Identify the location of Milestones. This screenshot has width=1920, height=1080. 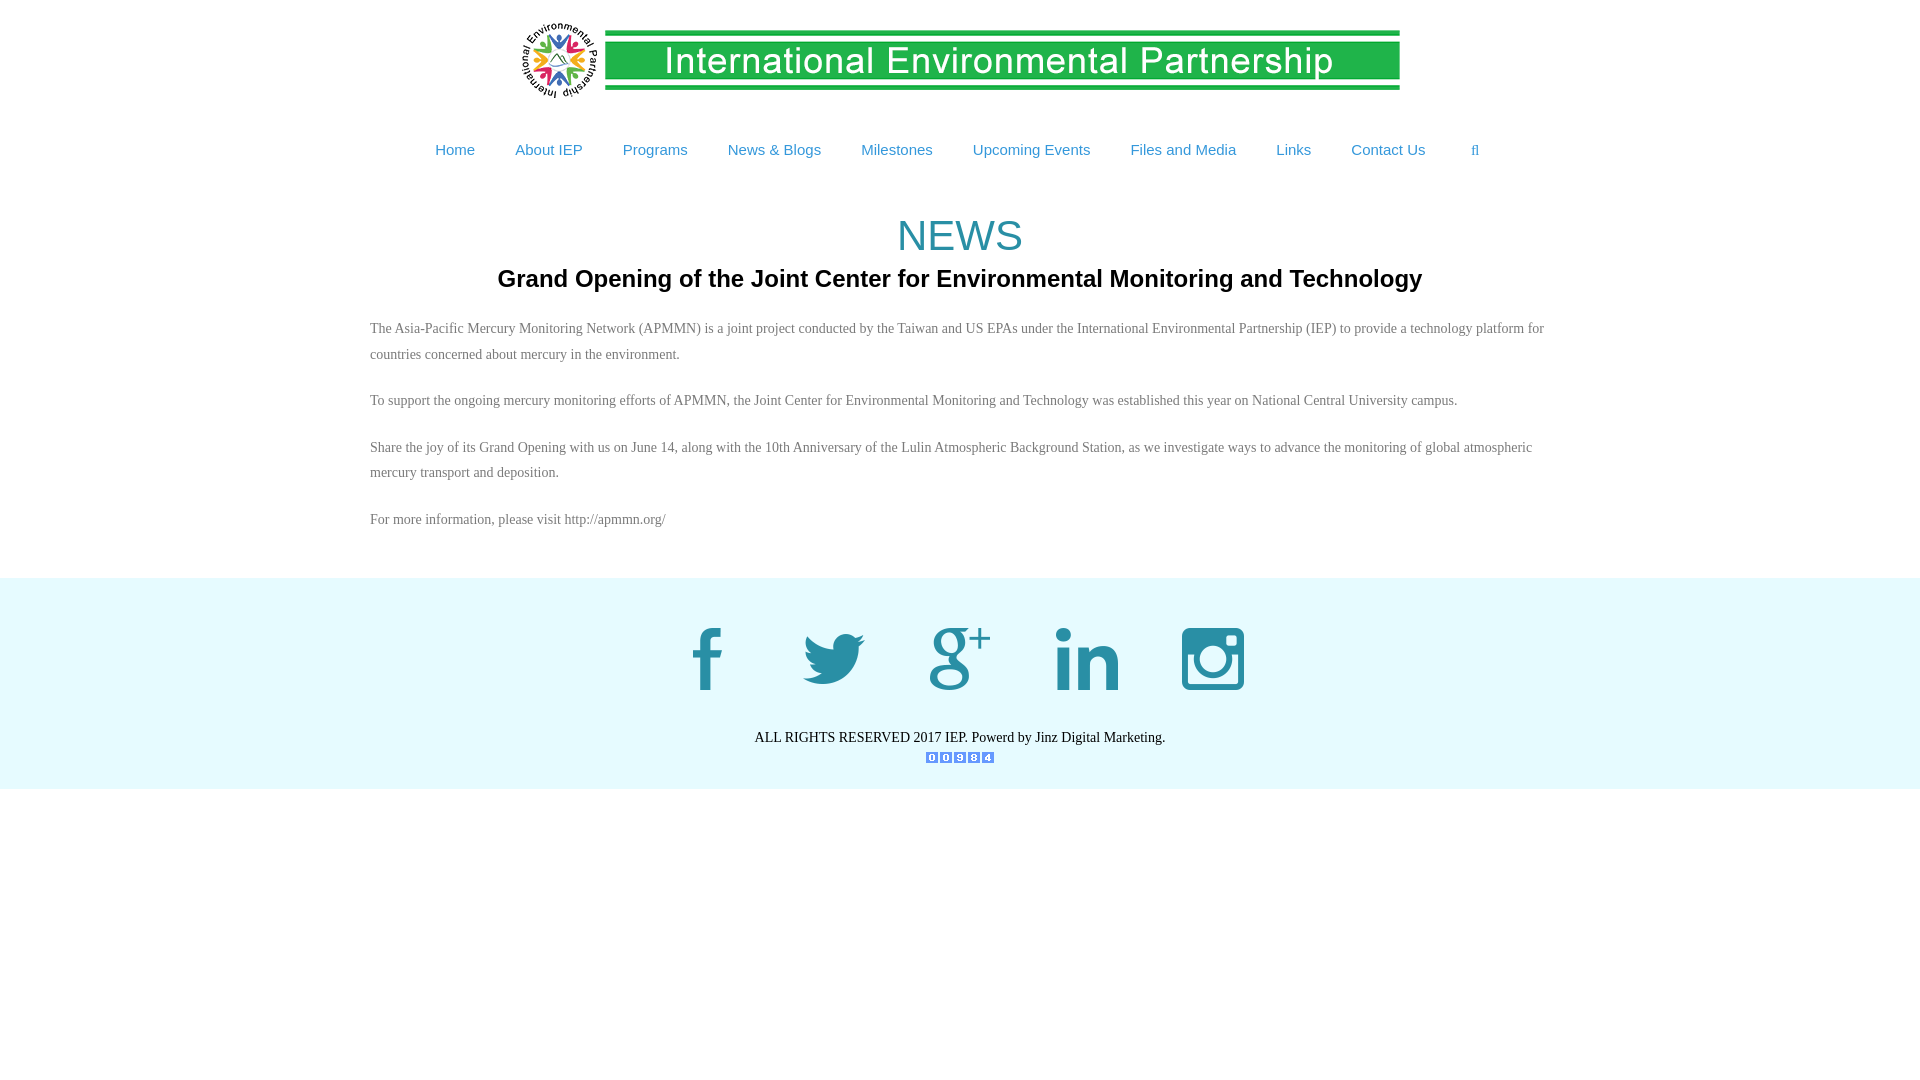
(896, 150).